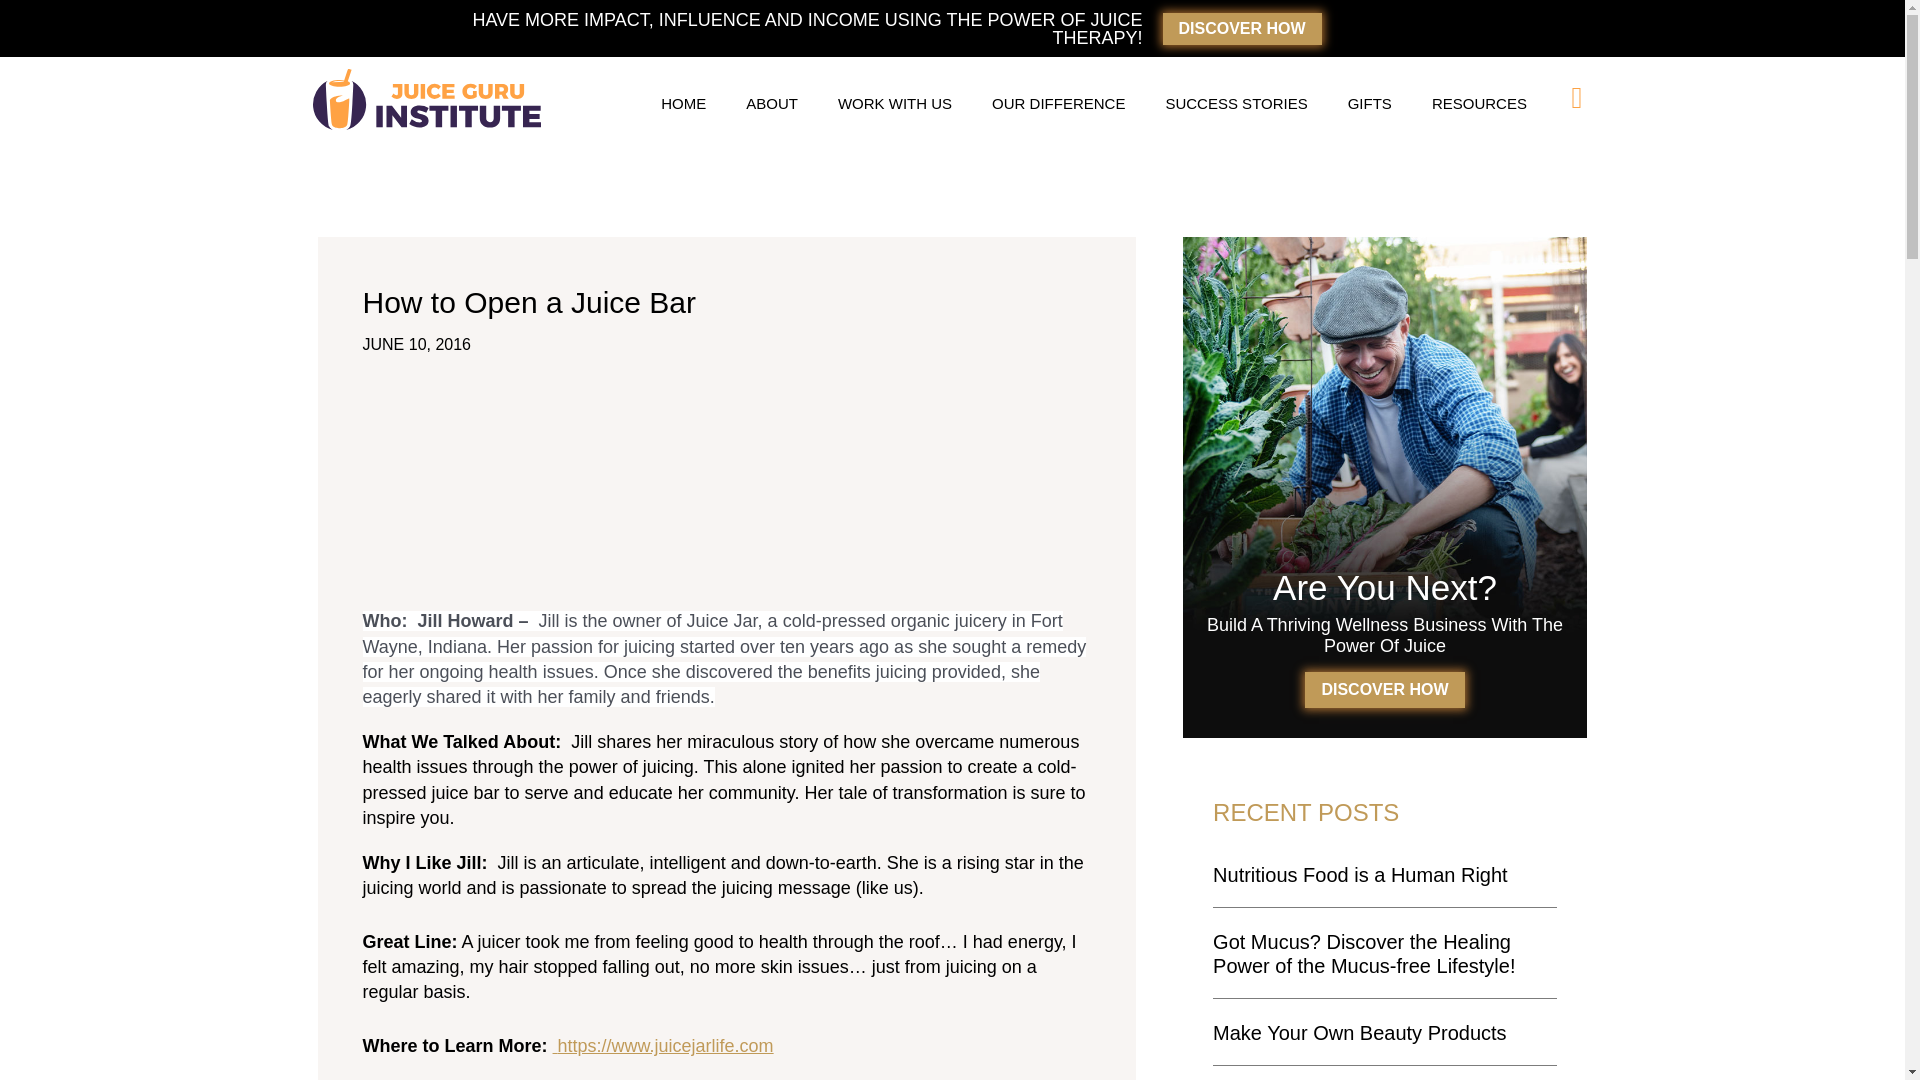  What do you see at coordinates (1240, 28) in the screenshot?
I see `DISCOVER HOW` at bounding box center [1240, 28].